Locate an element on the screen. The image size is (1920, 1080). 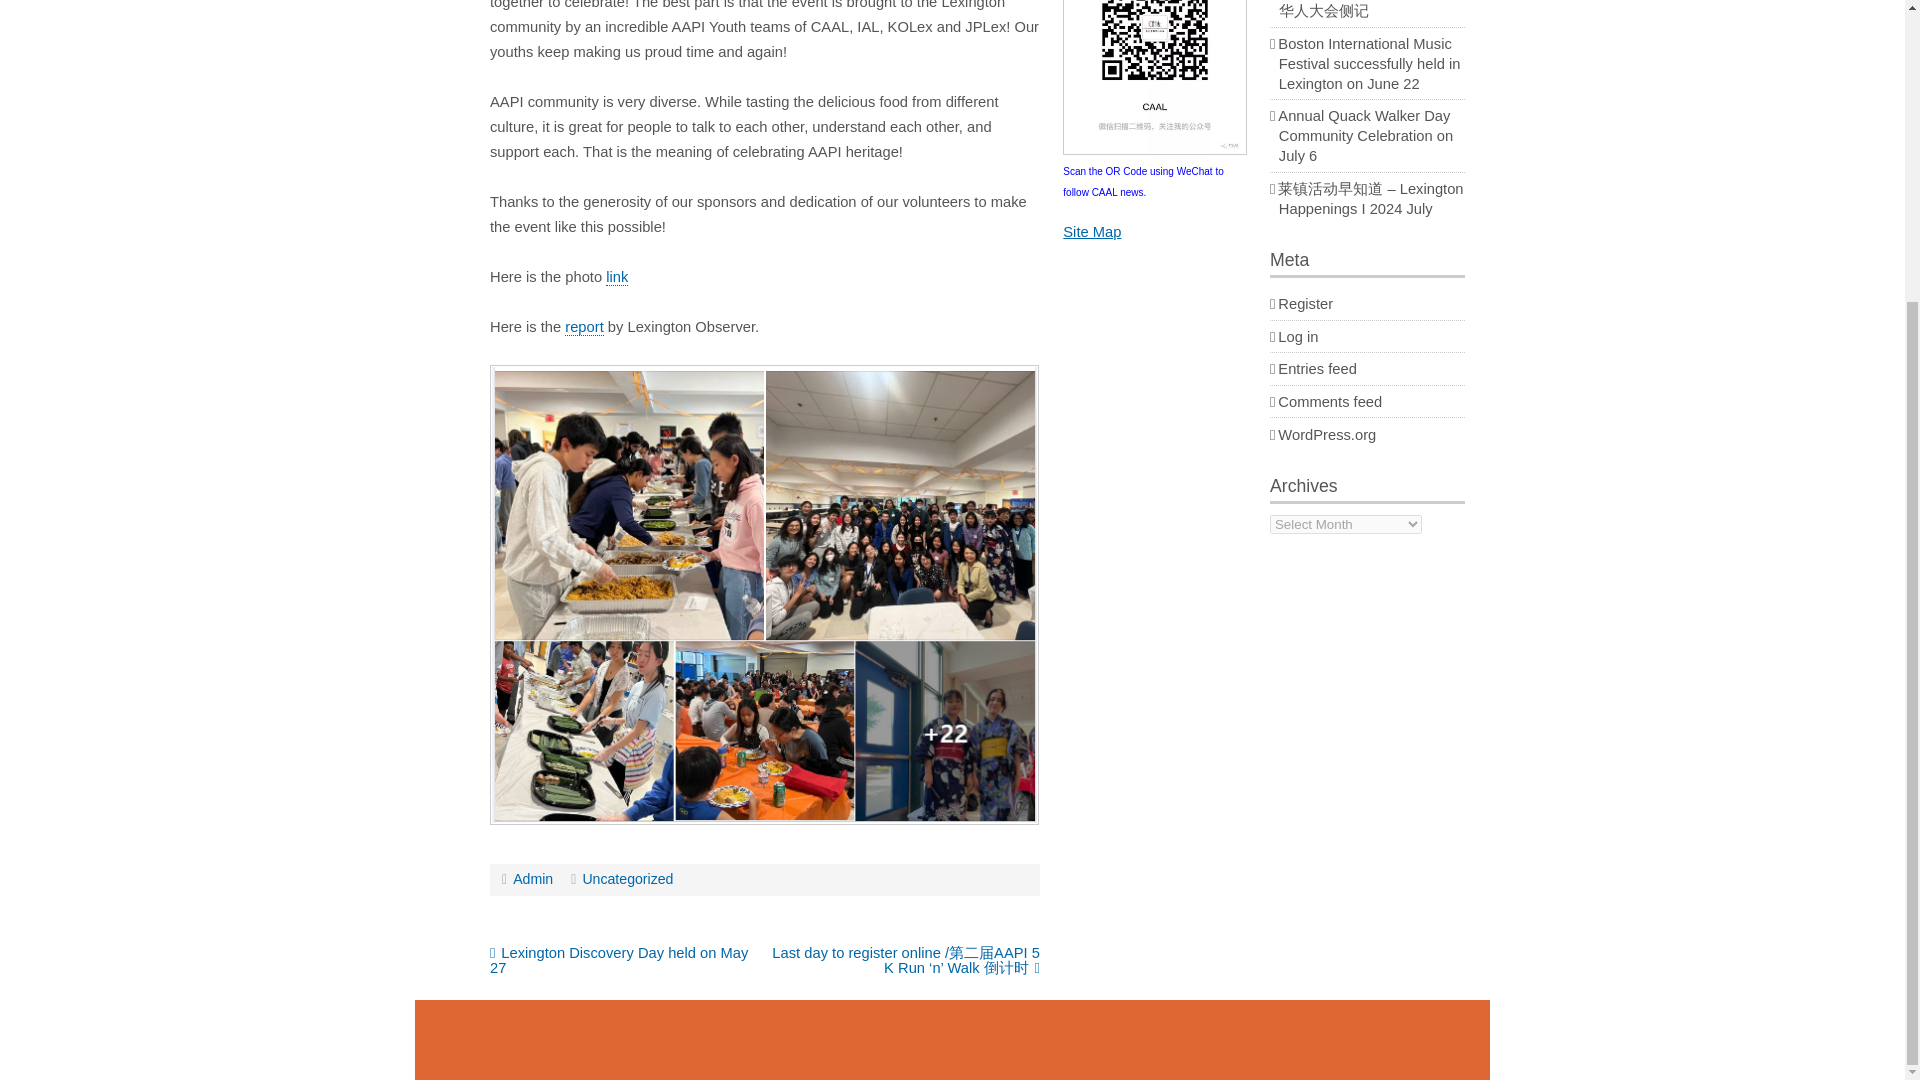
report is located at coordinates (583, 326).